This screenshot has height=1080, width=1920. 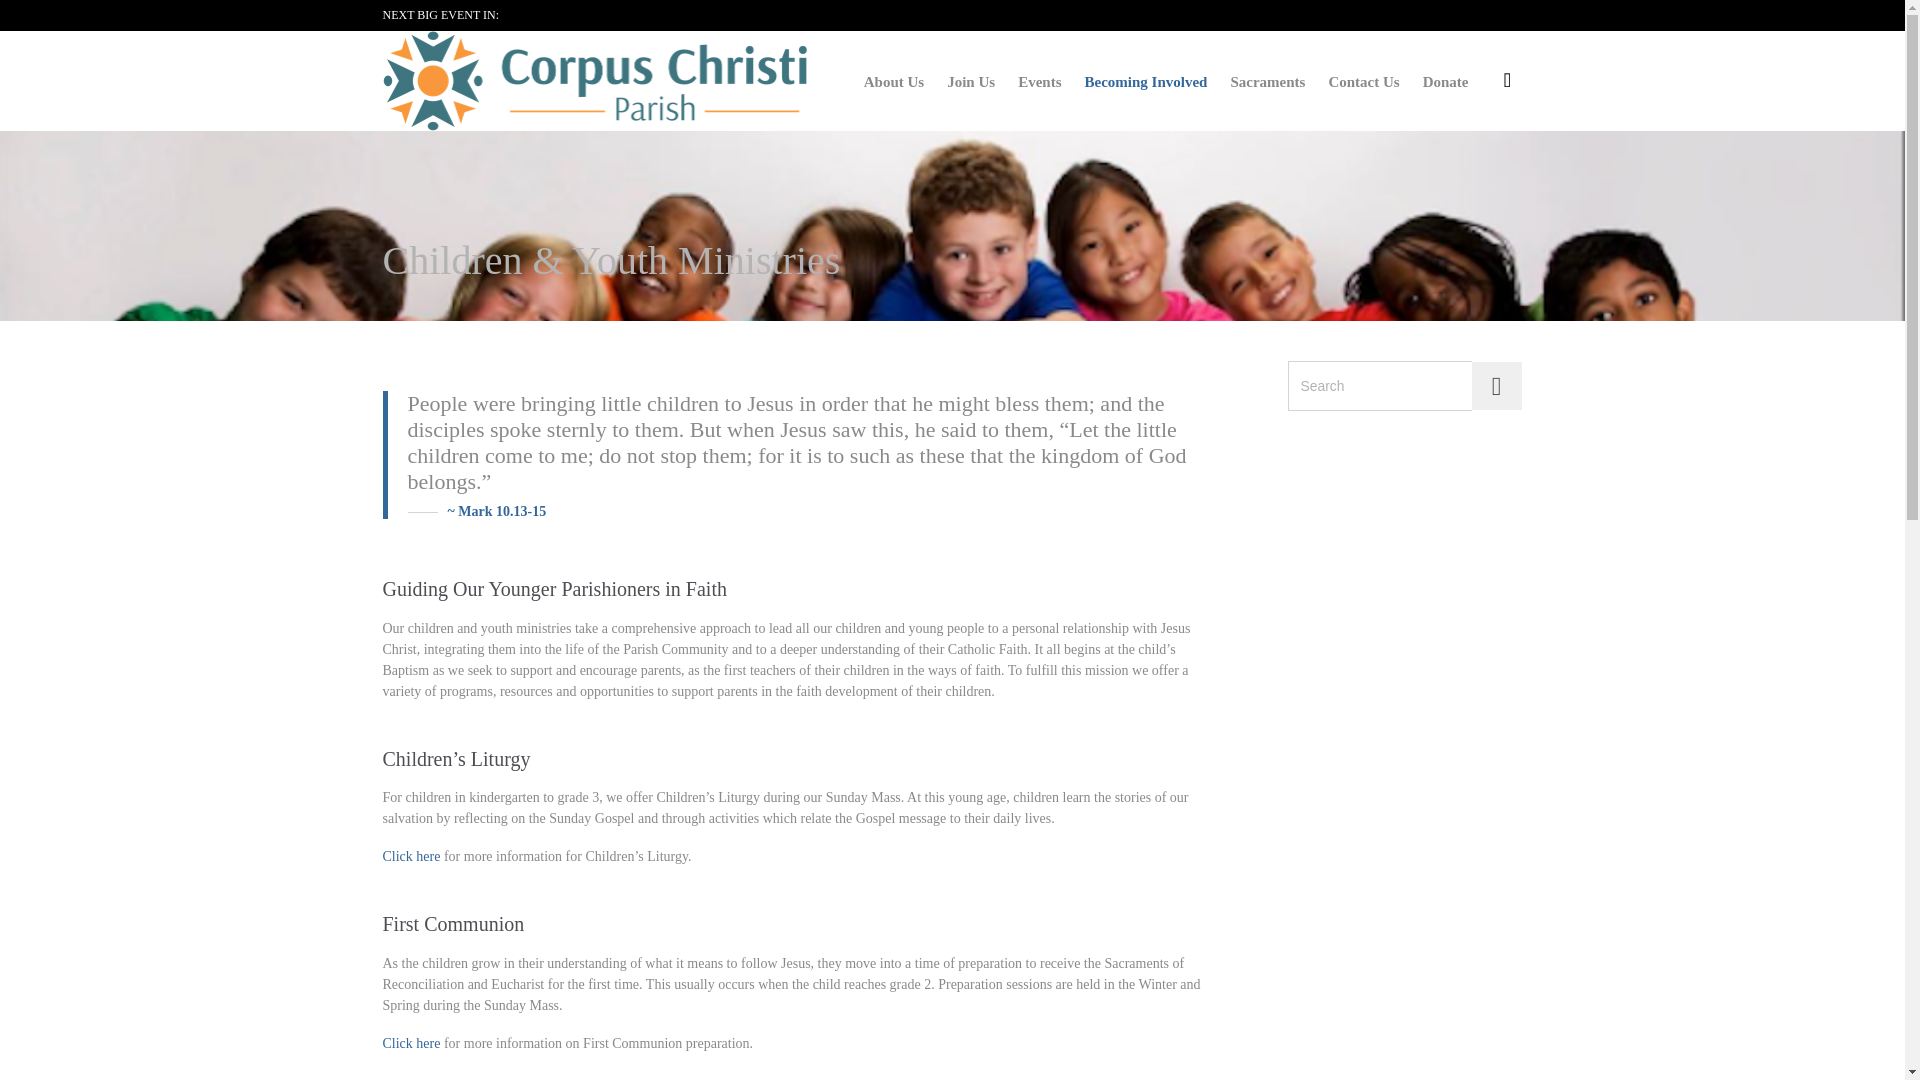 I want to click on Join Us, so click(x=971, y=84).